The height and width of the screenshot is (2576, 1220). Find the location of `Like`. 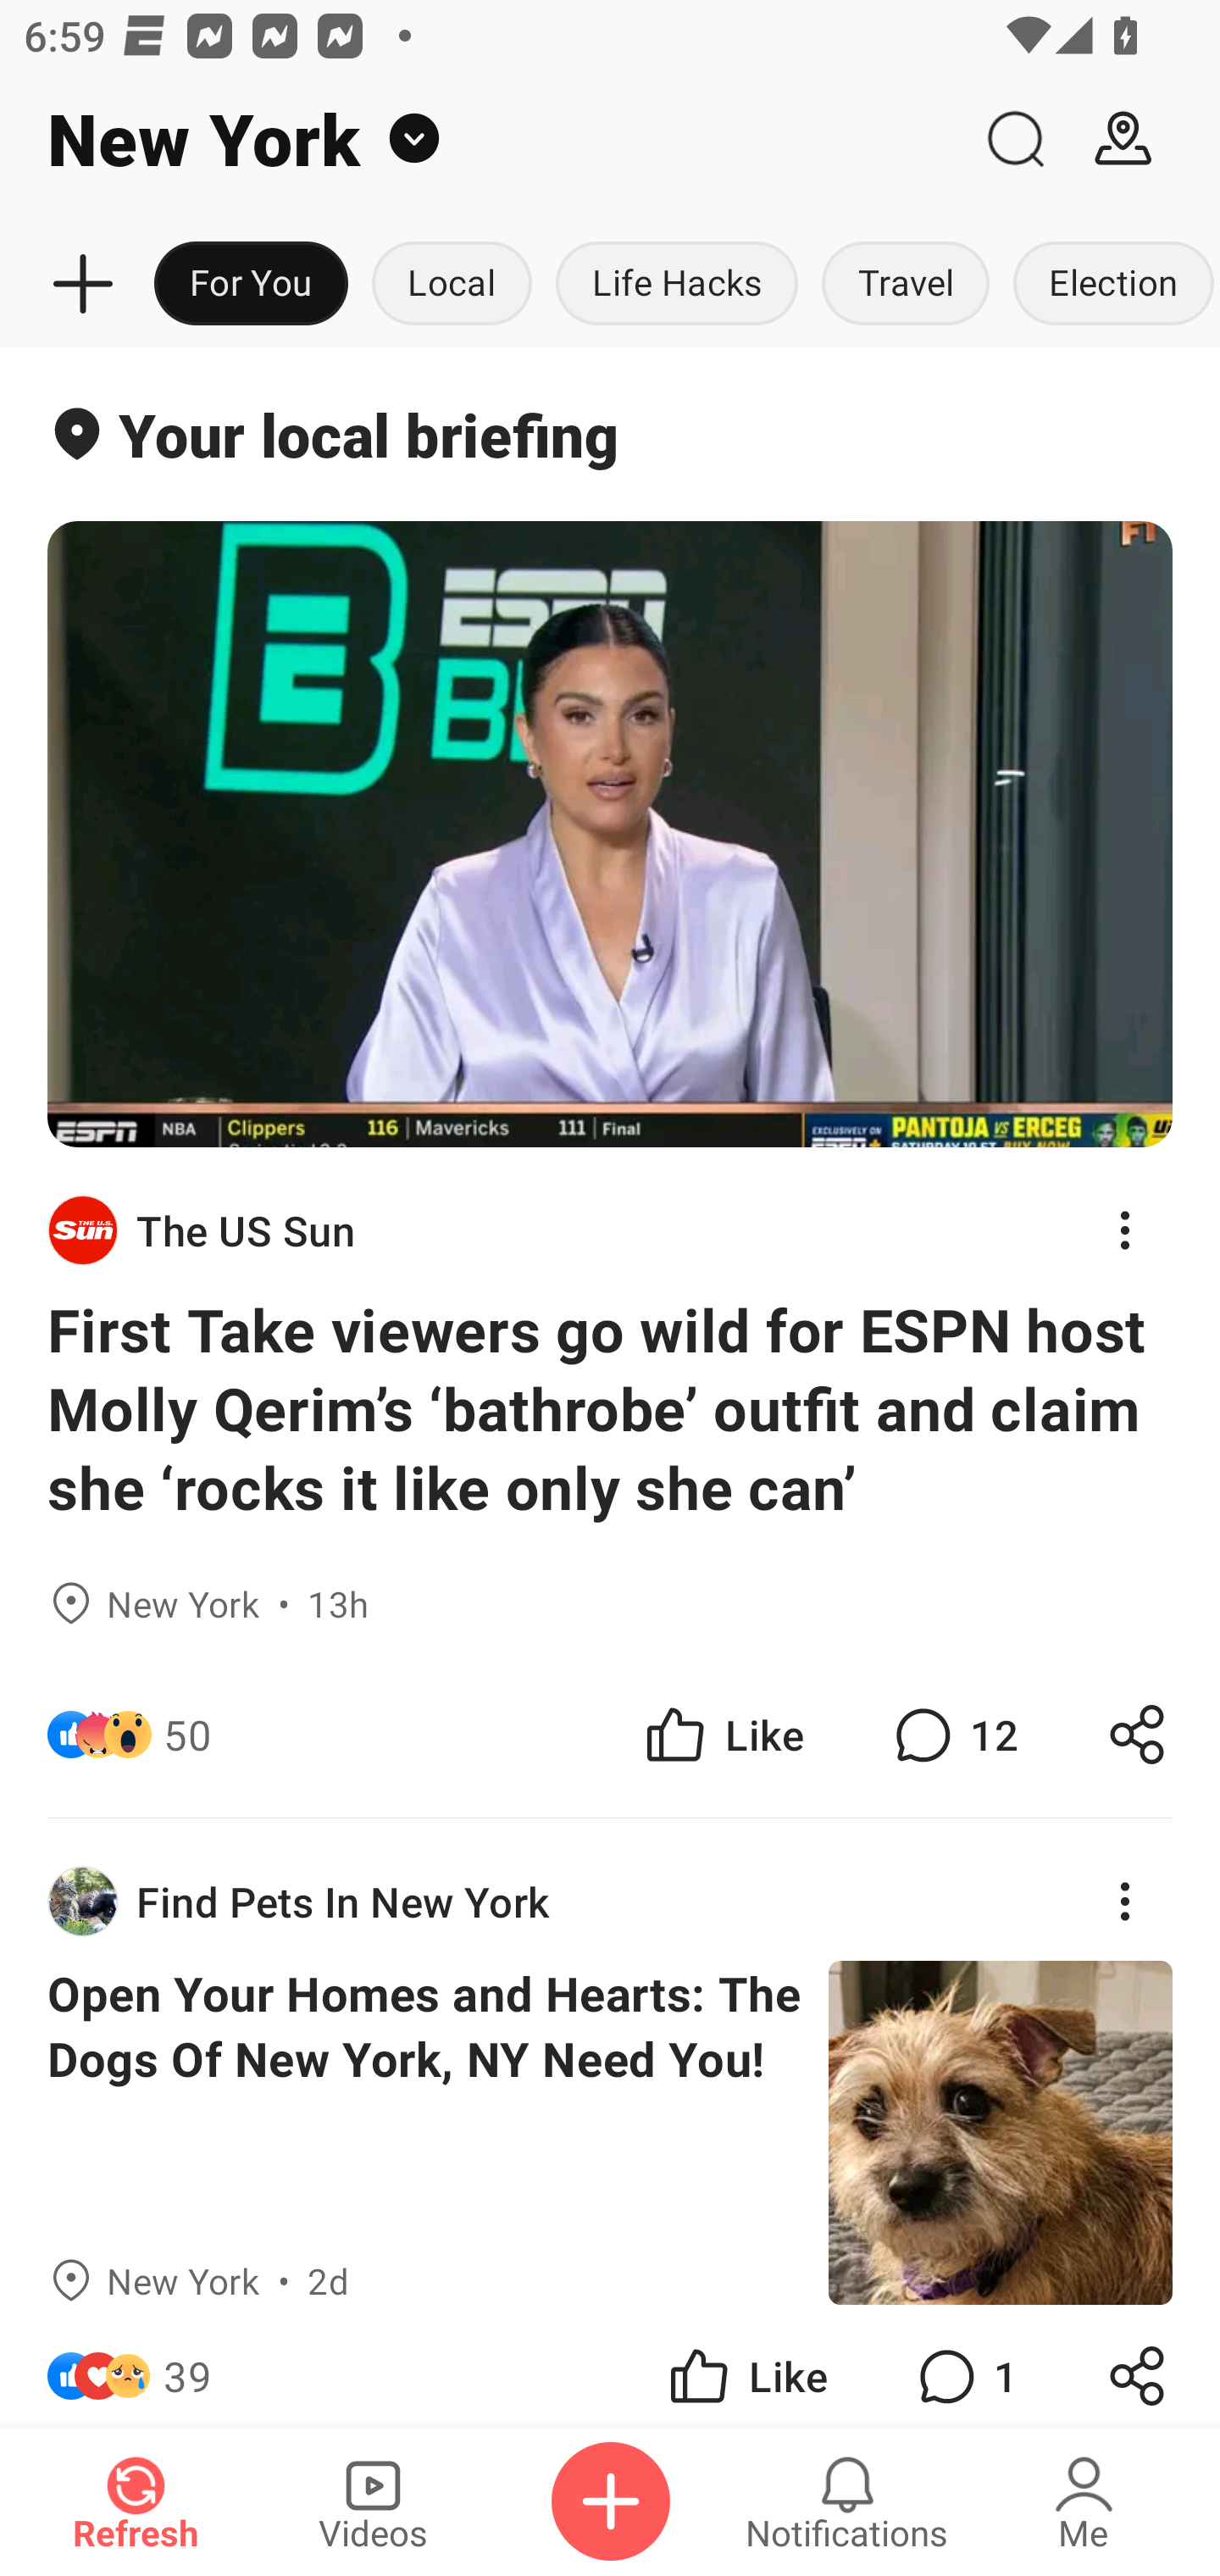

Like is located at coordinates (746, 2366).